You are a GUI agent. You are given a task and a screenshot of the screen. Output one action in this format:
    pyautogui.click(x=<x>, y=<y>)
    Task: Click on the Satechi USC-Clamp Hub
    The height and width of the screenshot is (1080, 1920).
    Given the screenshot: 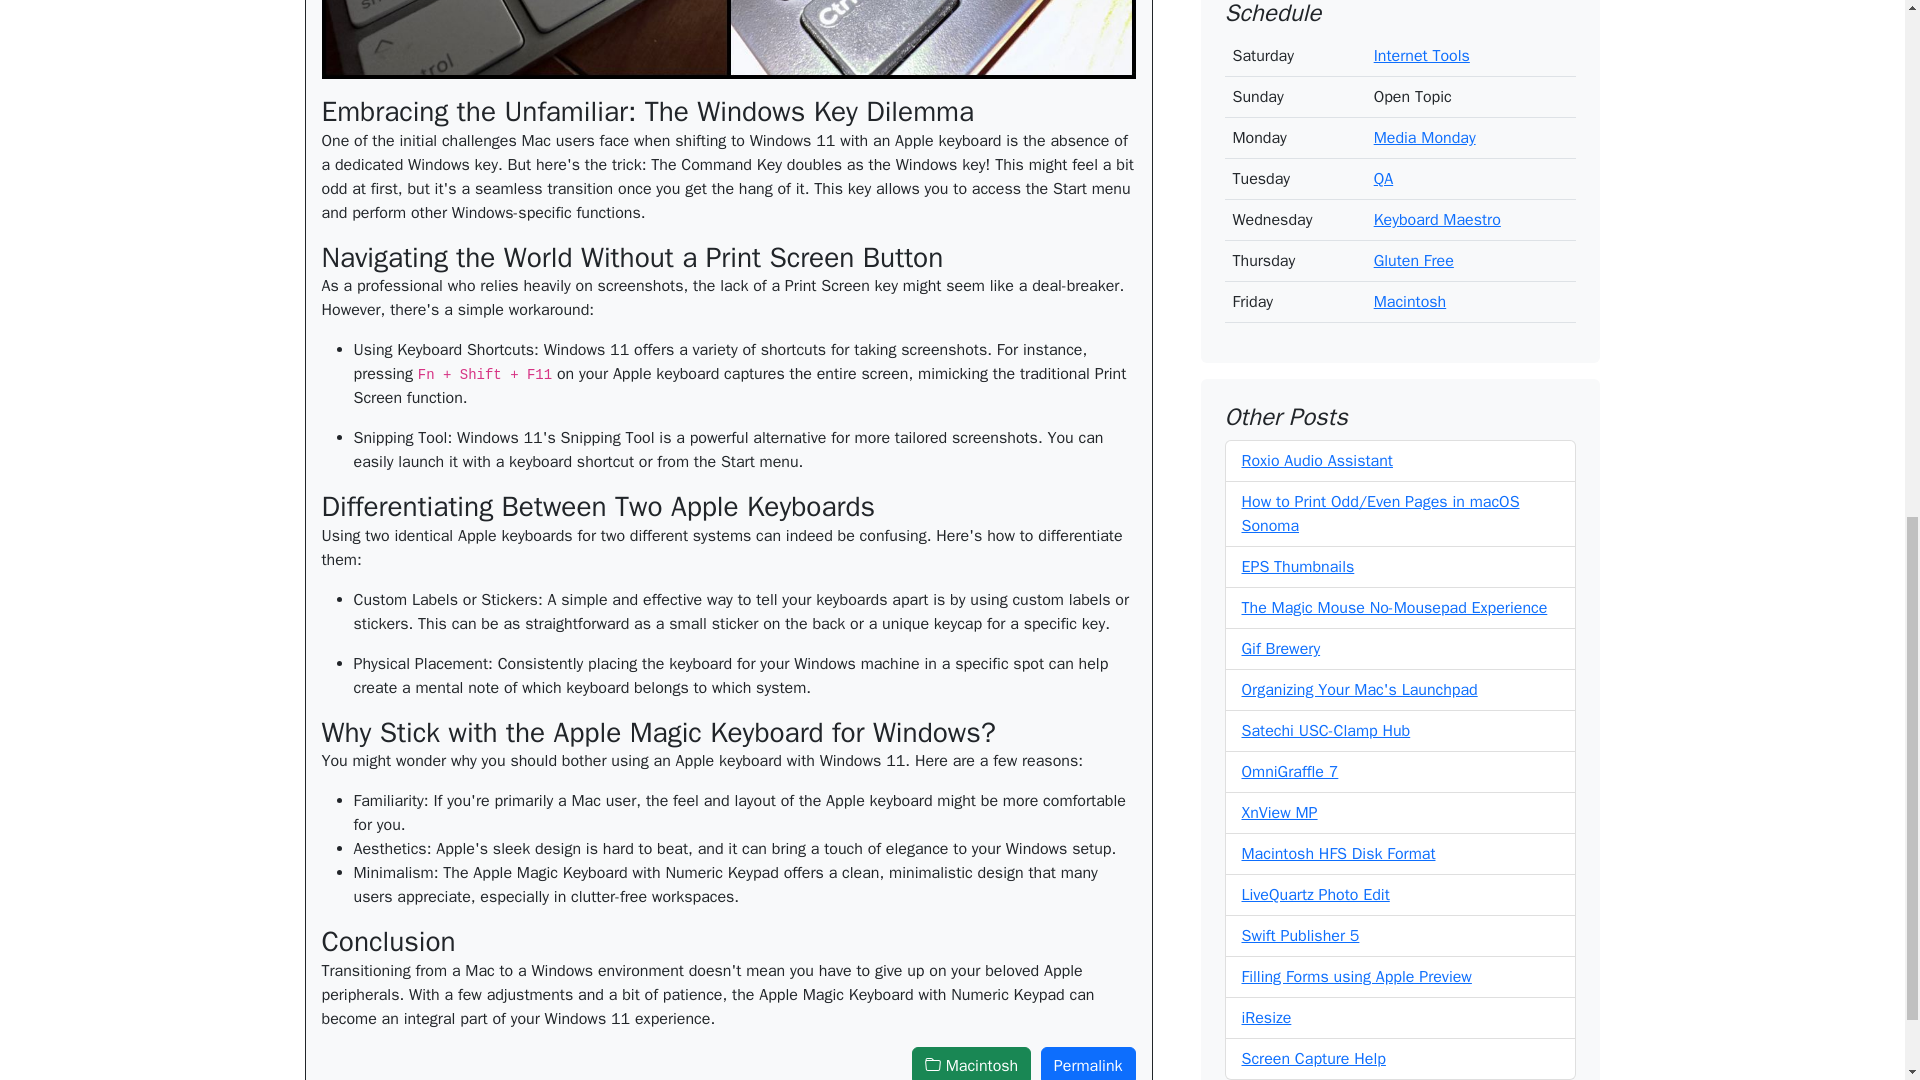 What is the action you would take?
    pyautogui.click(x=1326, y=370)
    